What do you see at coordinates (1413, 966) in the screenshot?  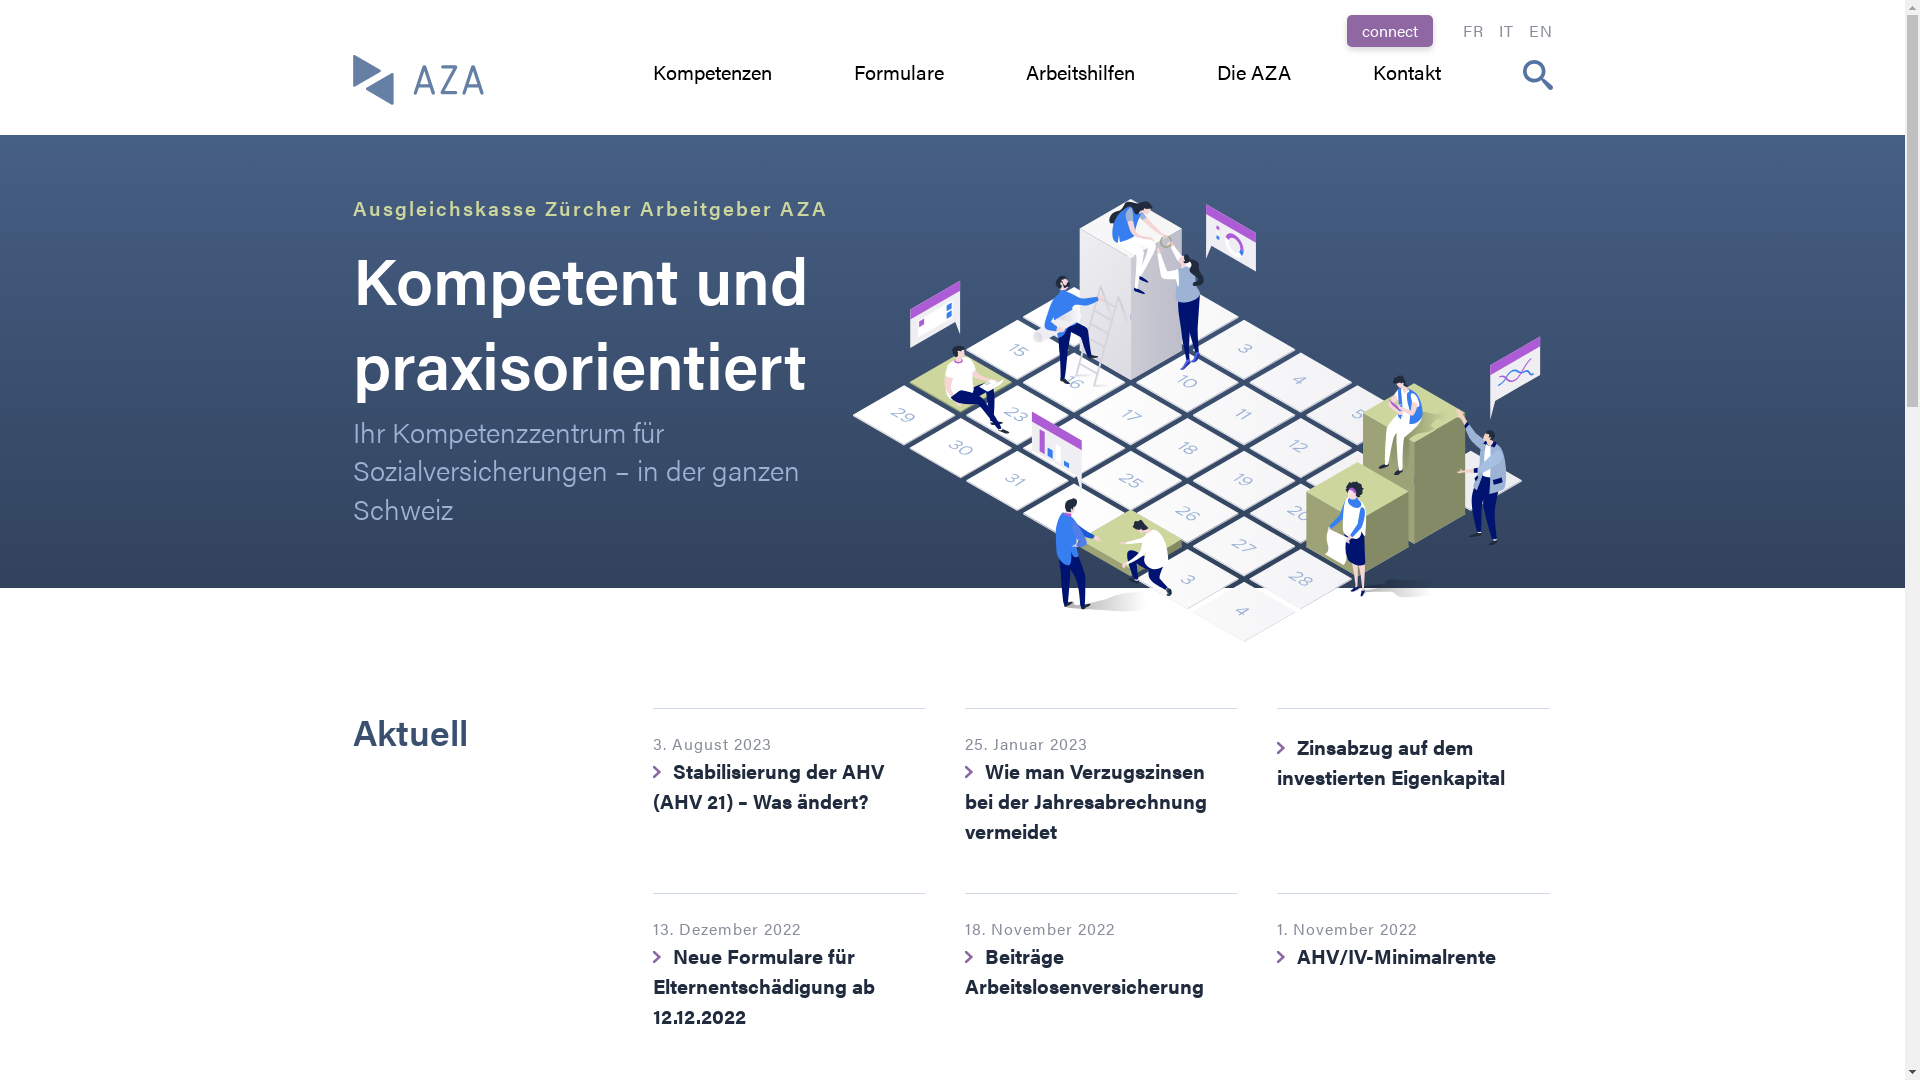 I see `1. November 2022
AHV/IV-Minimalrente` at bounding box center [1413, 966].